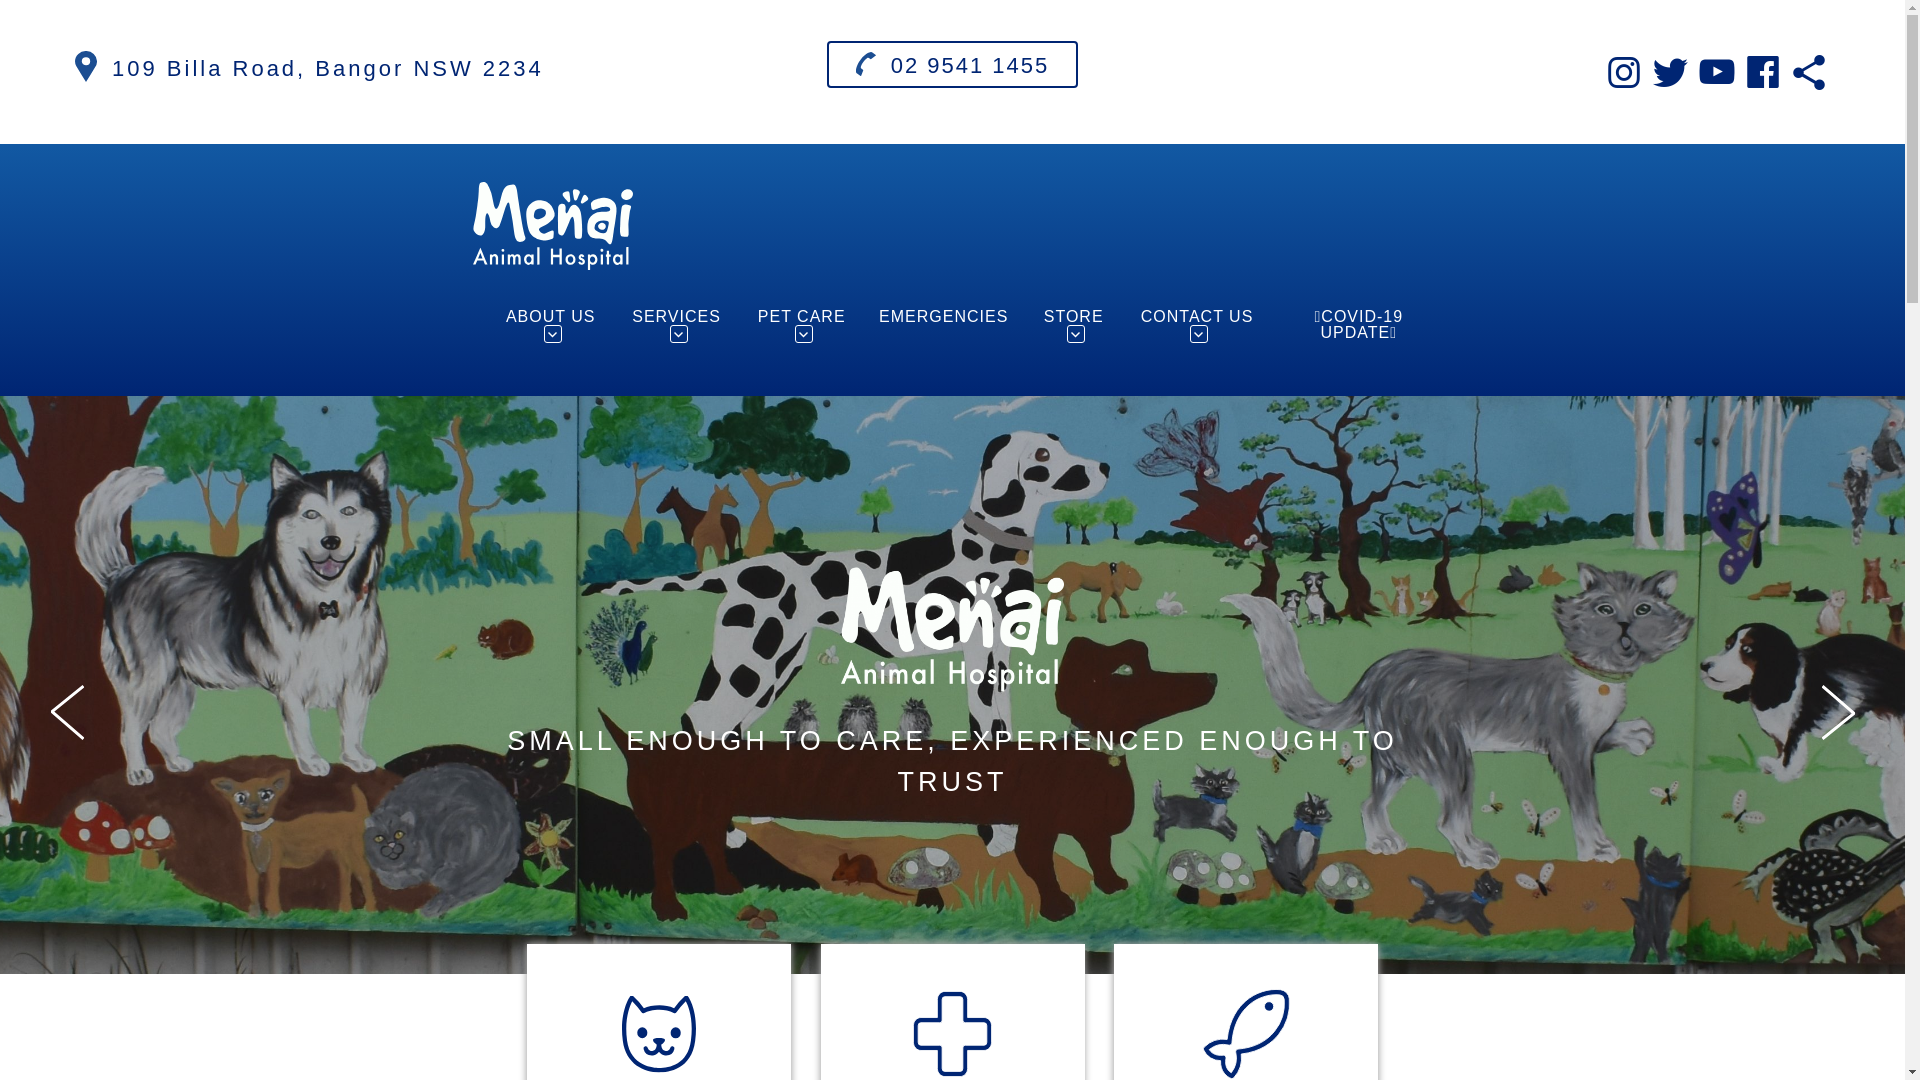 The width and height of the screenshot is (1920, 1080). What do you see at coordinates (953, 64) in the screenshot?
I see `02 9541 1455` at bounding box center [953, 64].